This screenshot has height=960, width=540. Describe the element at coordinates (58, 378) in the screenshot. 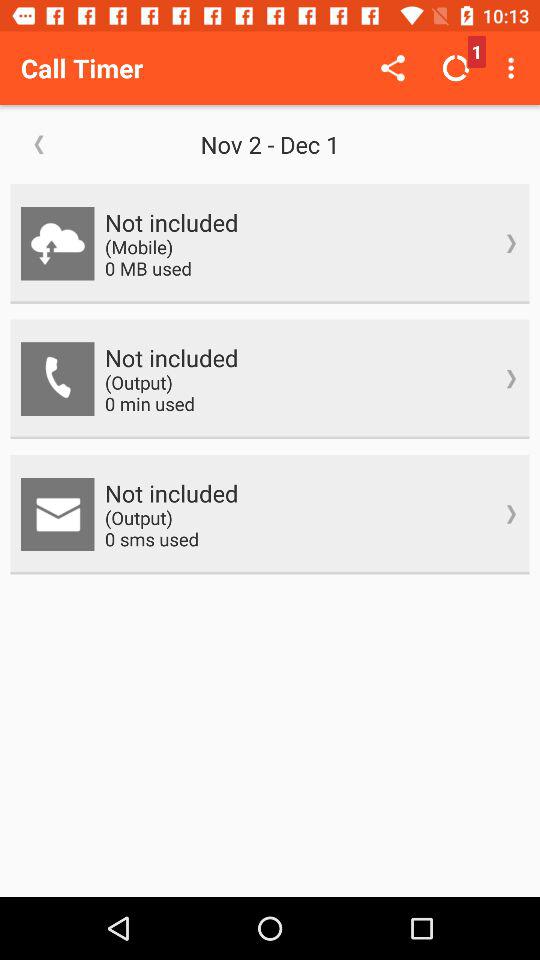

I see `click on phone image` at that location.